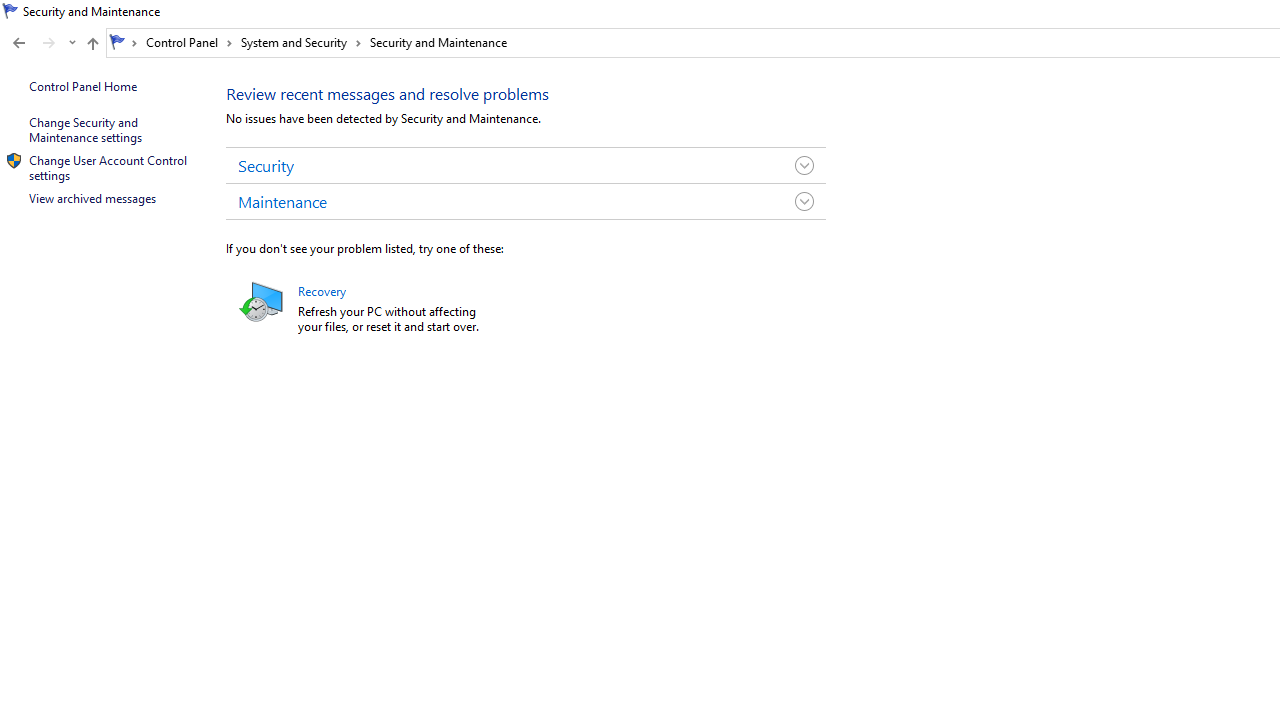 The height and width of the screenshot is (720, 1280). What do you see at coordinates (14, 160) in the screenshot?
I see `Icon` at bounding box center [14, 160].